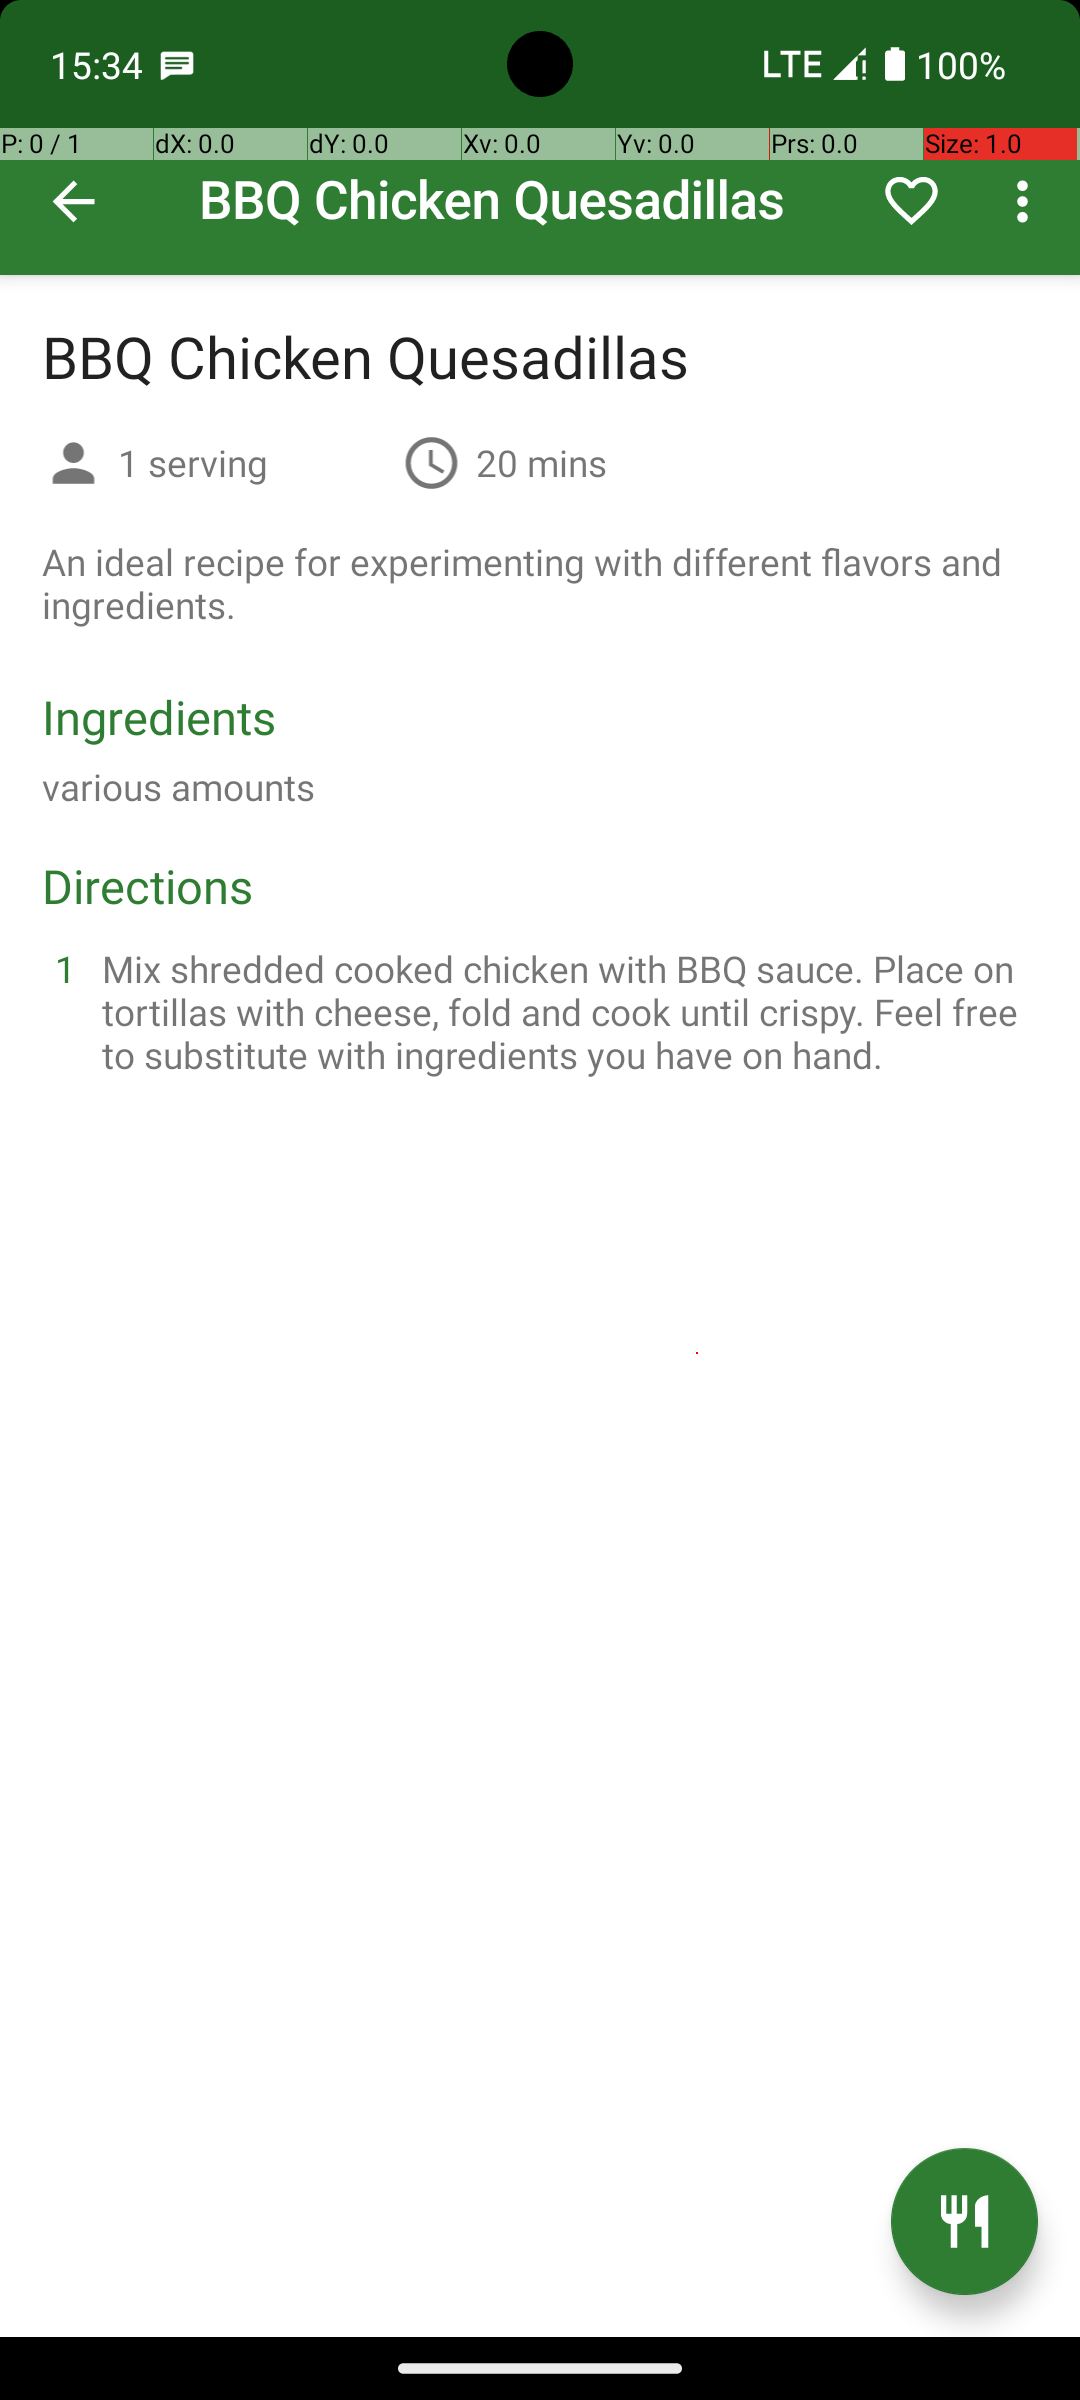 This screenshot has width=1080, height=2400. I want to click on SMS Messenger notification: Isla da Silva, so click(177, 64).